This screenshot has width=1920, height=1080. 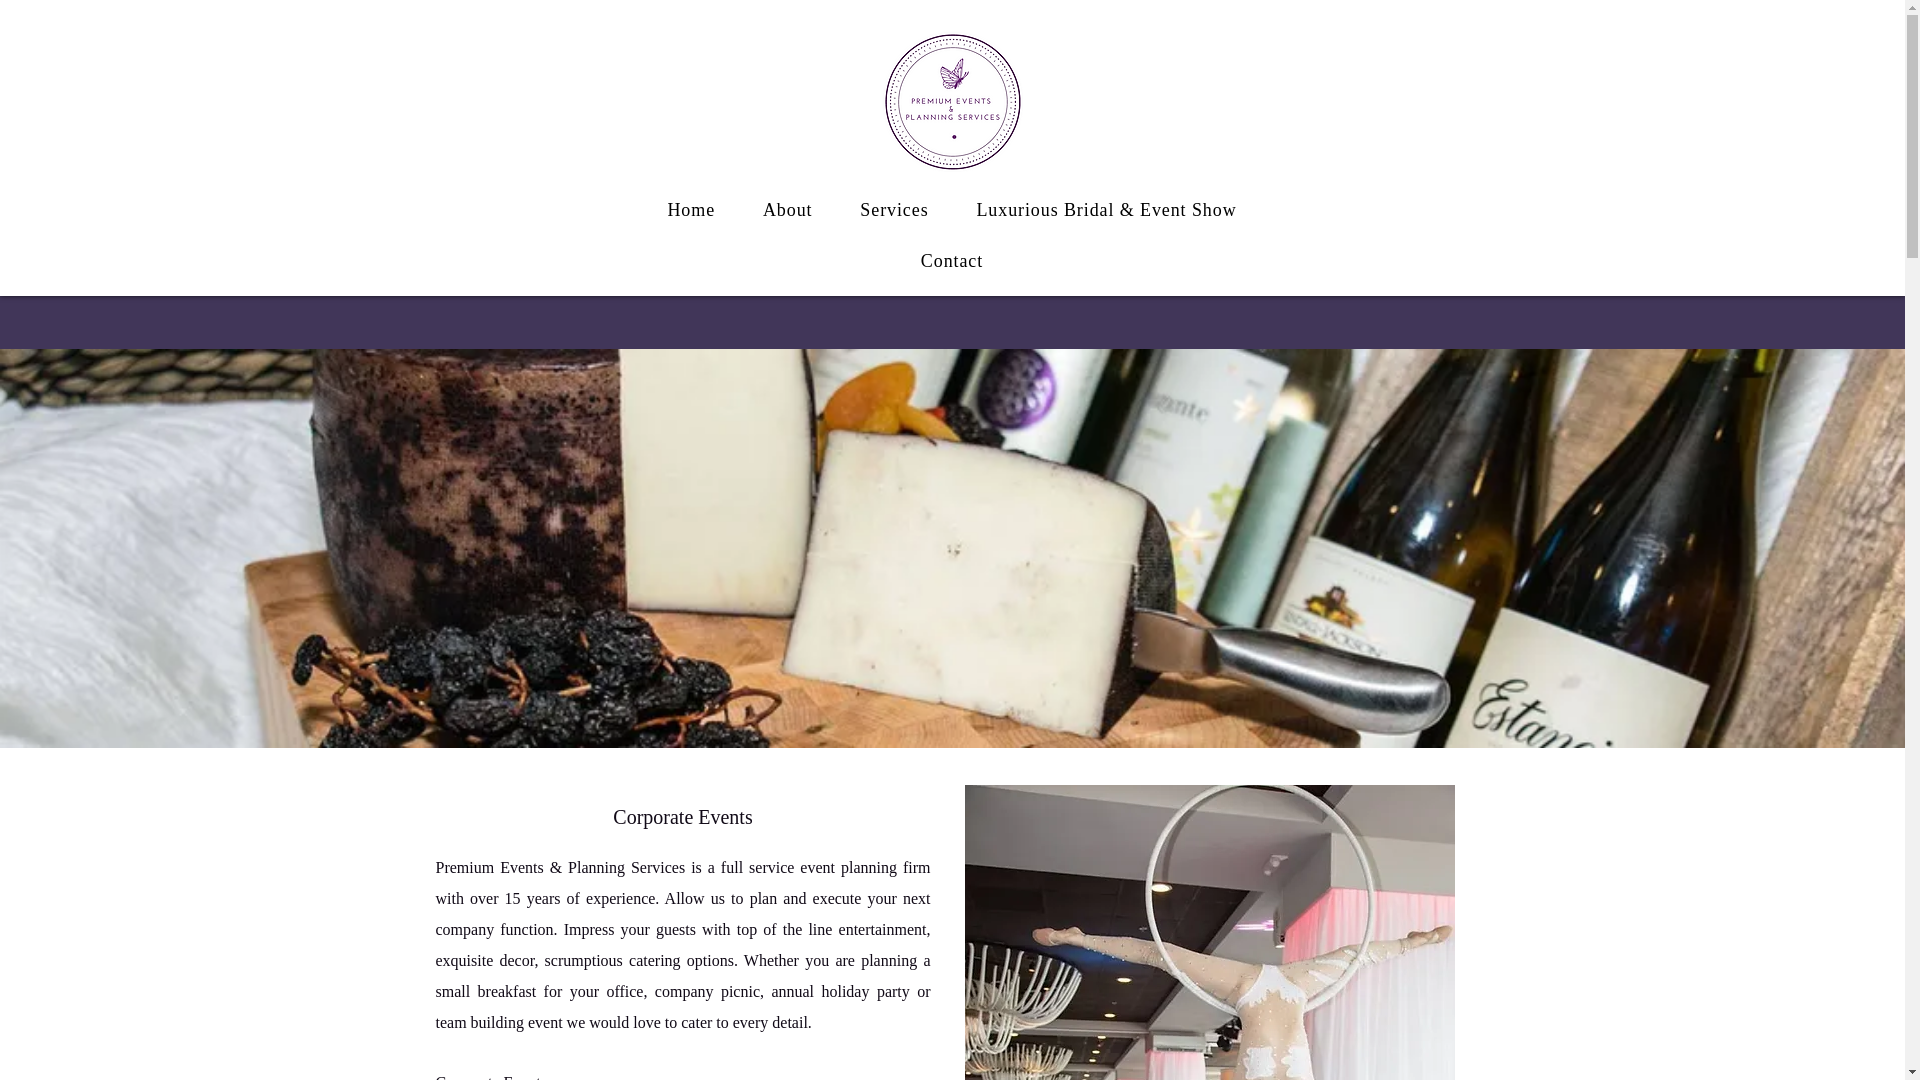 What do you see at coordinates (894, 210) in the screenshot?
I see `Services` at bounding box center [894, 210].